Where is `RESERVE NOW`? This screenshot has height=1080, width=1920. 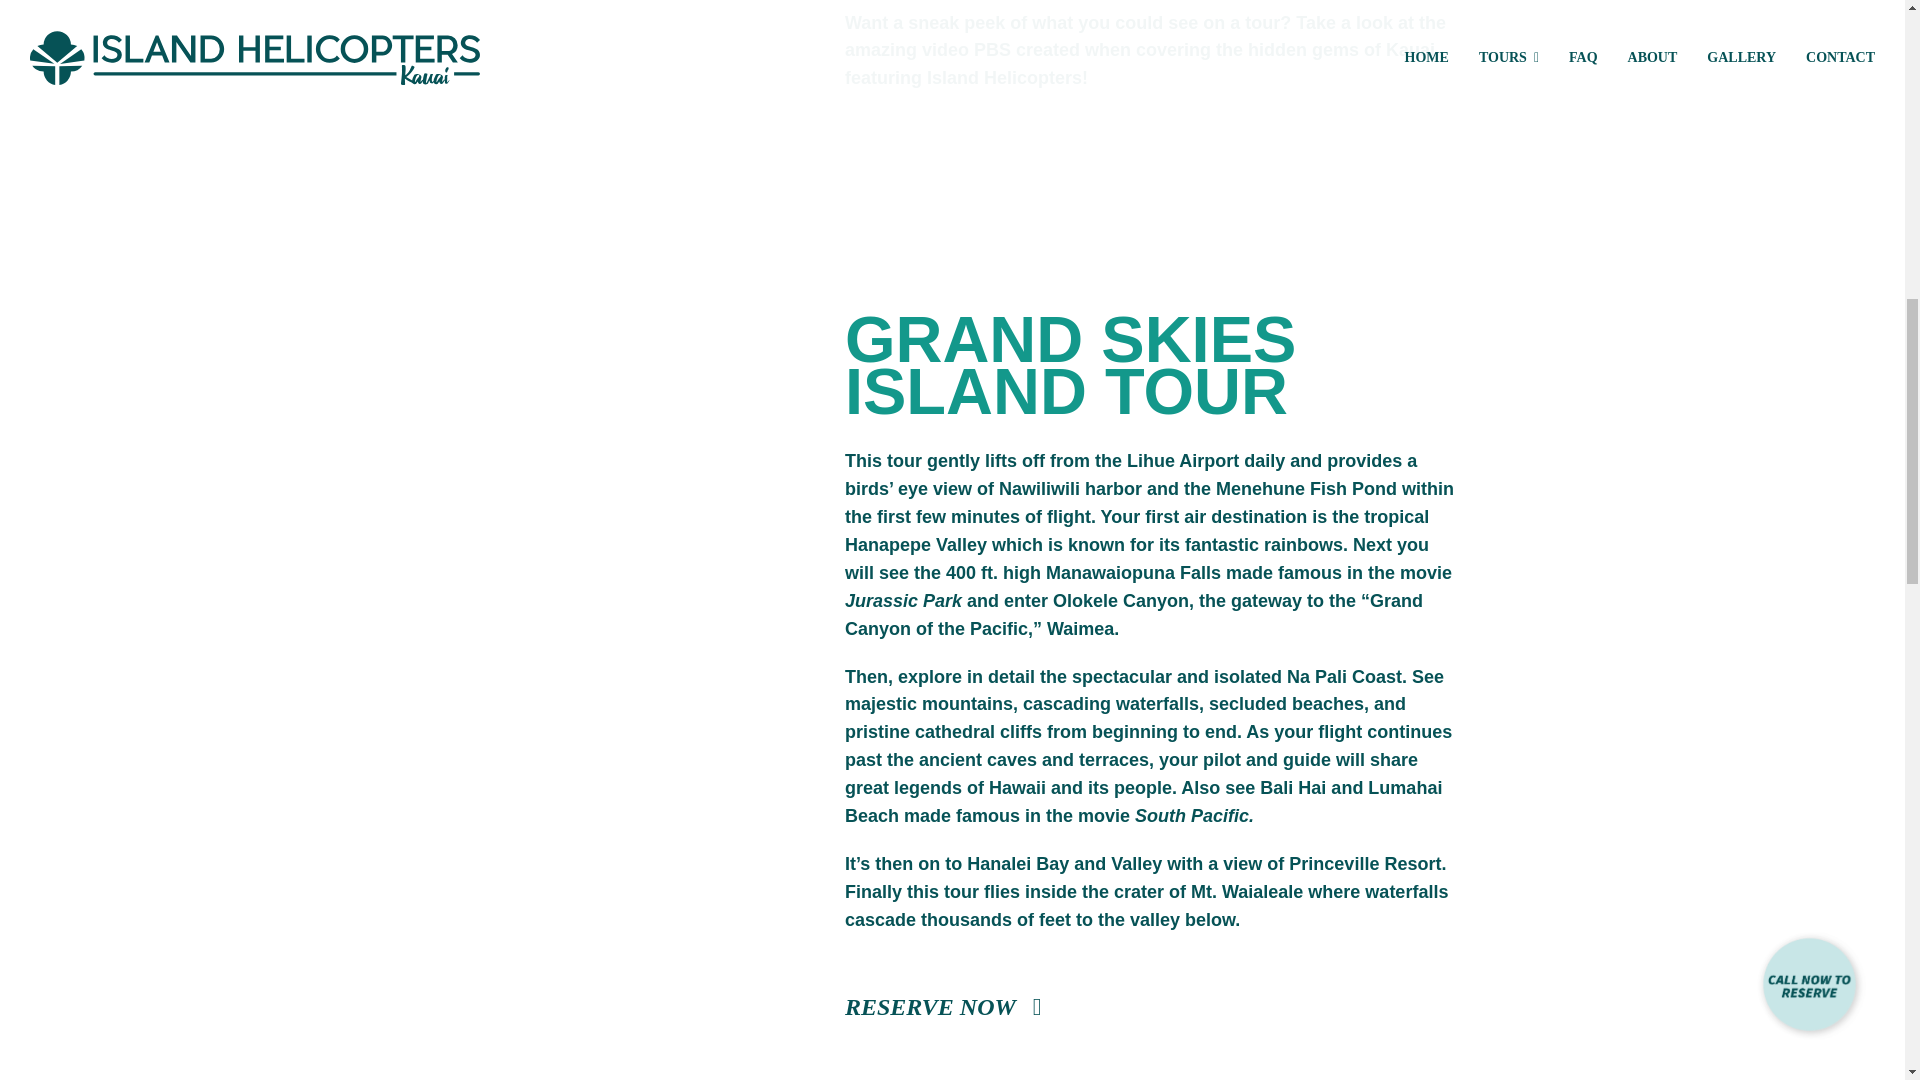 RESERVE NOW is located at coordinates (943, 1006).